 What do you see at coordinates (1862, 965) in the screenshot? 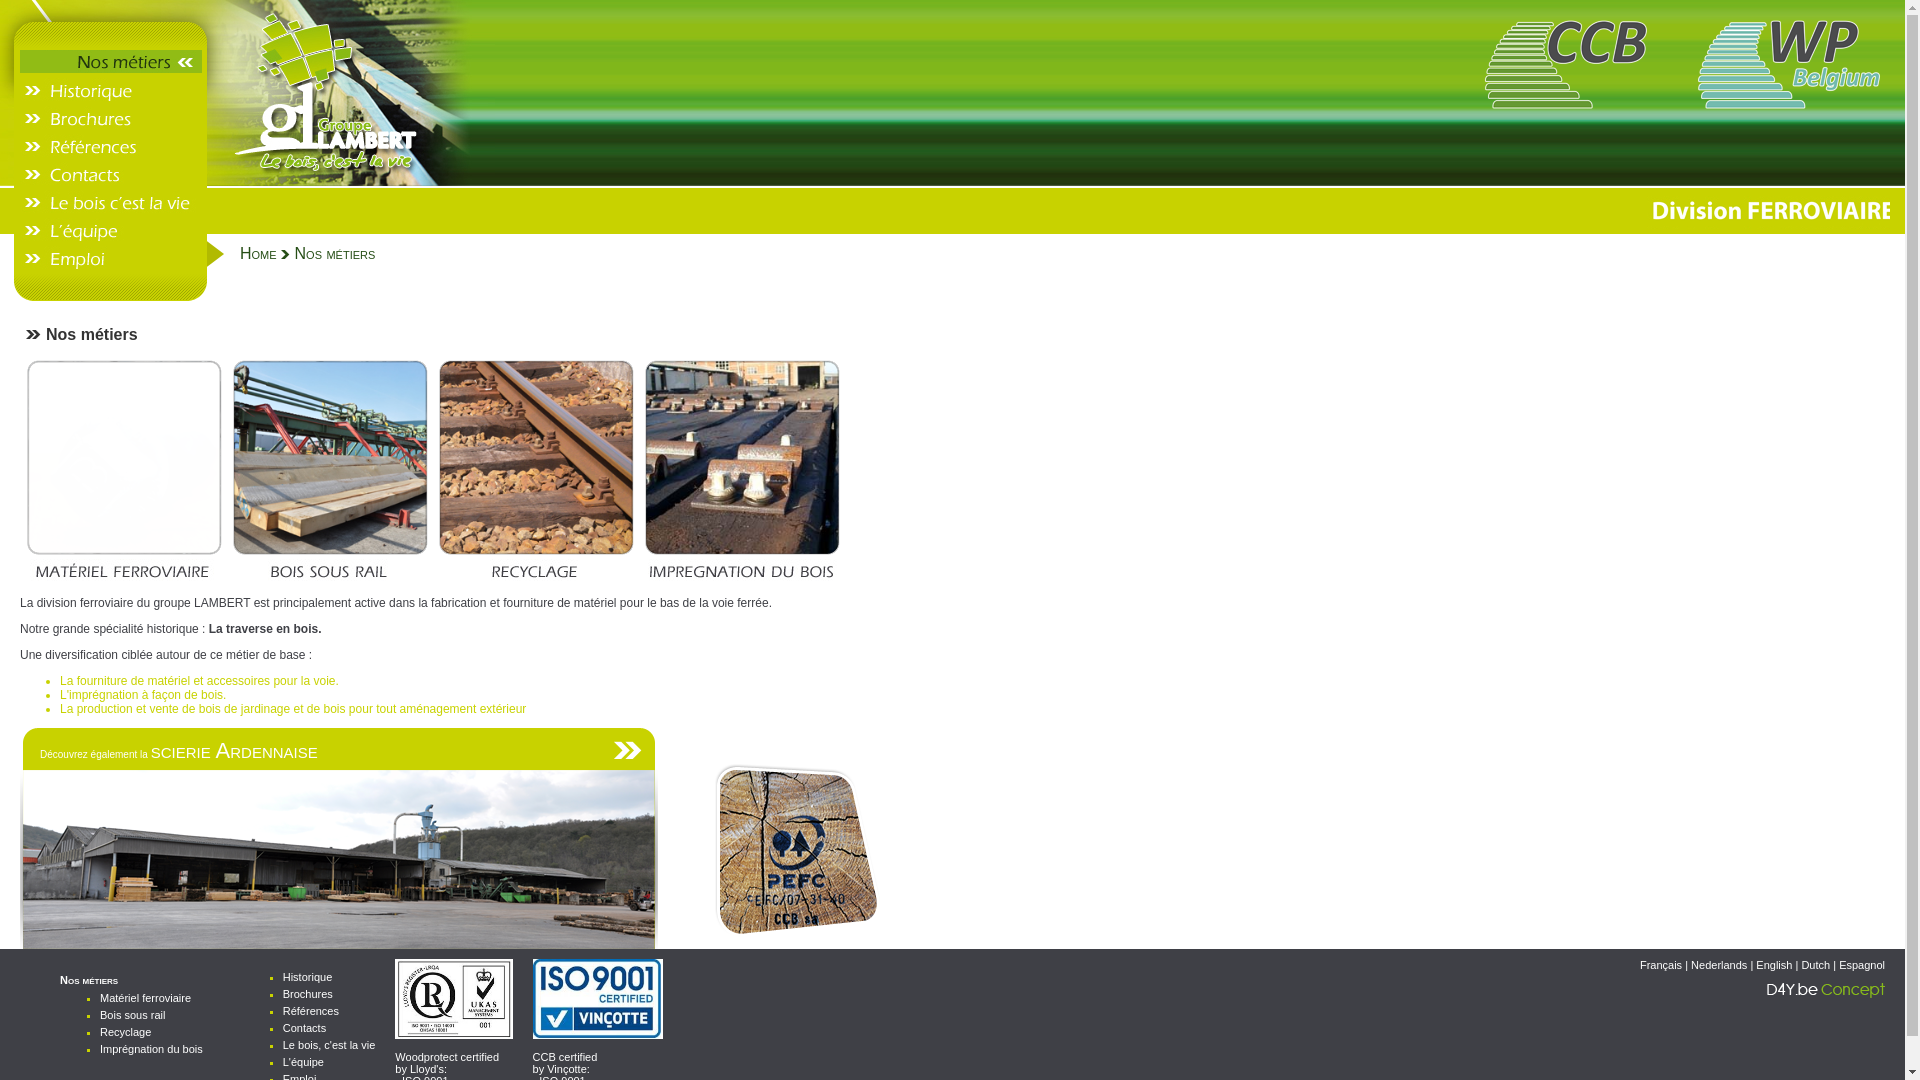
I see `Espagnol` at bounding box center [1862, 965].